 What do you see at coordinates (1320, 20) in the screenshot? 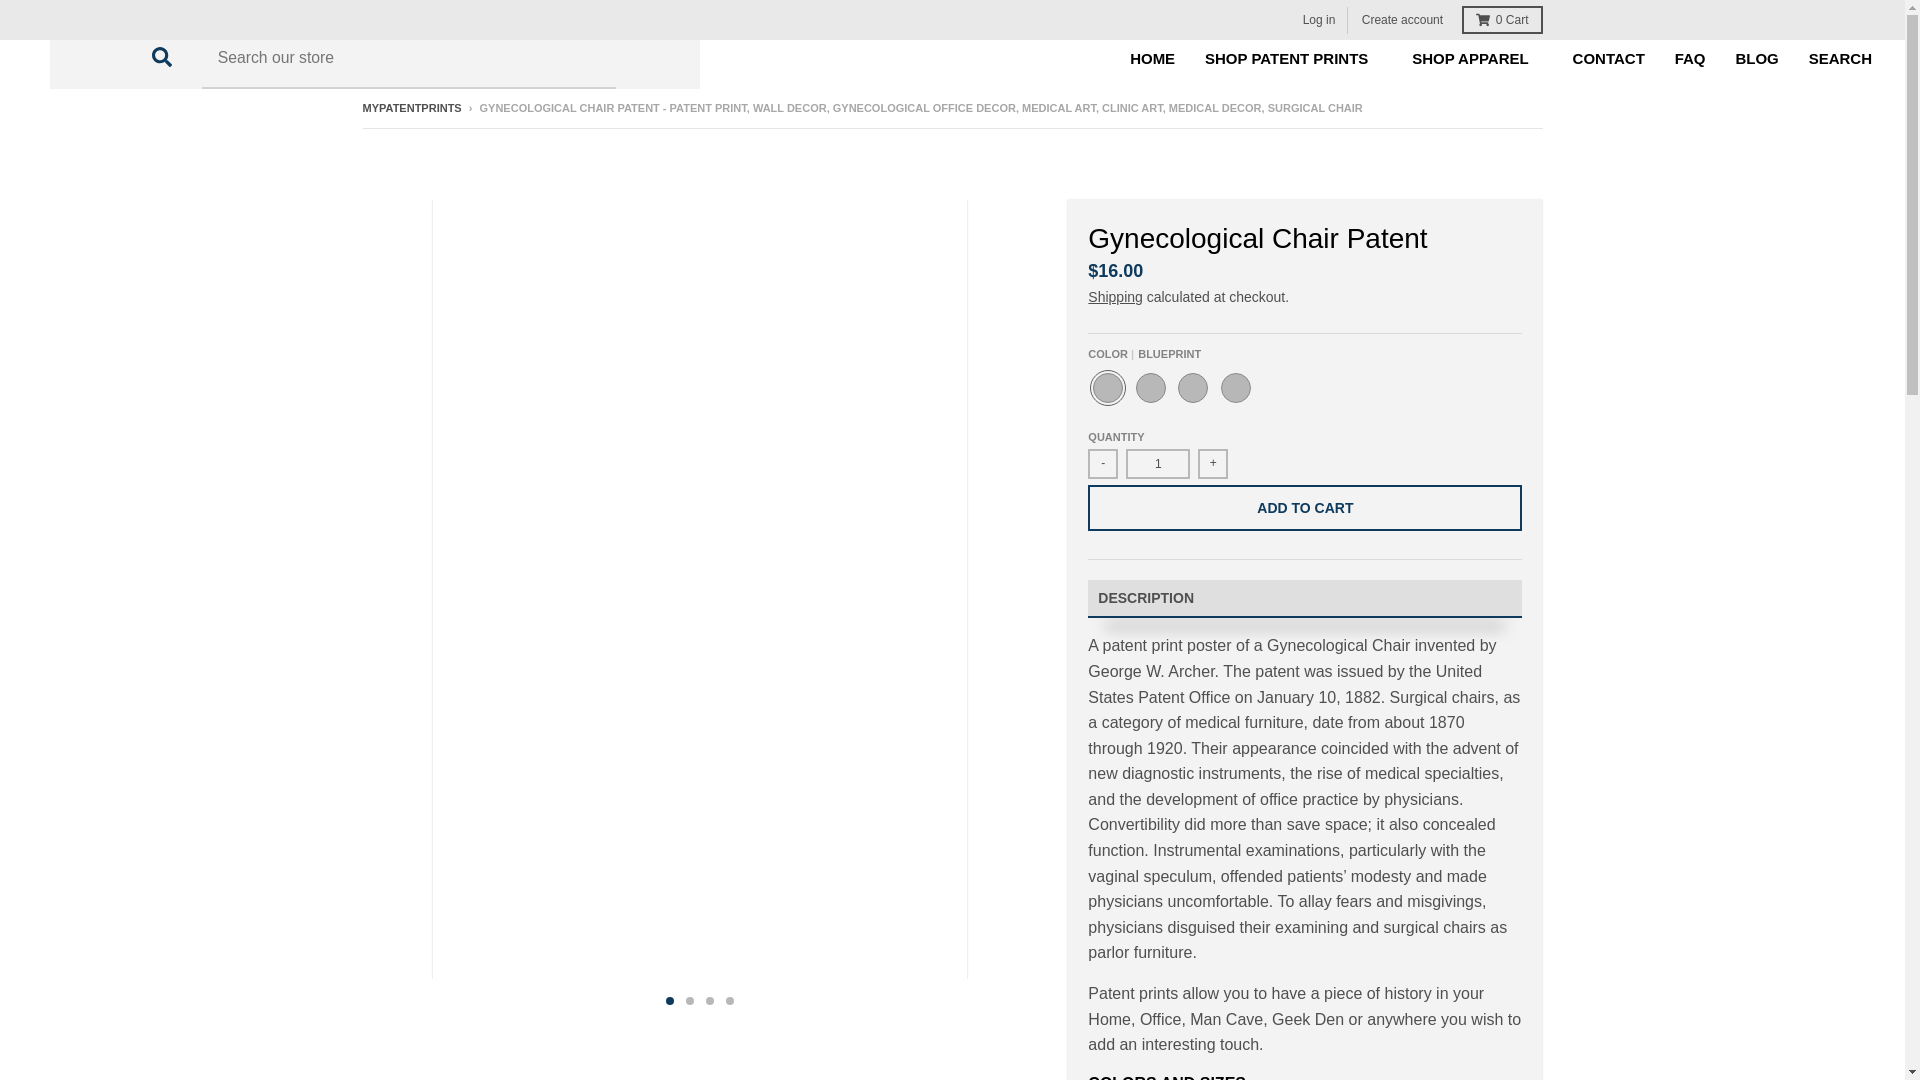
I see `Log in` at bounding box center [1320, 20].